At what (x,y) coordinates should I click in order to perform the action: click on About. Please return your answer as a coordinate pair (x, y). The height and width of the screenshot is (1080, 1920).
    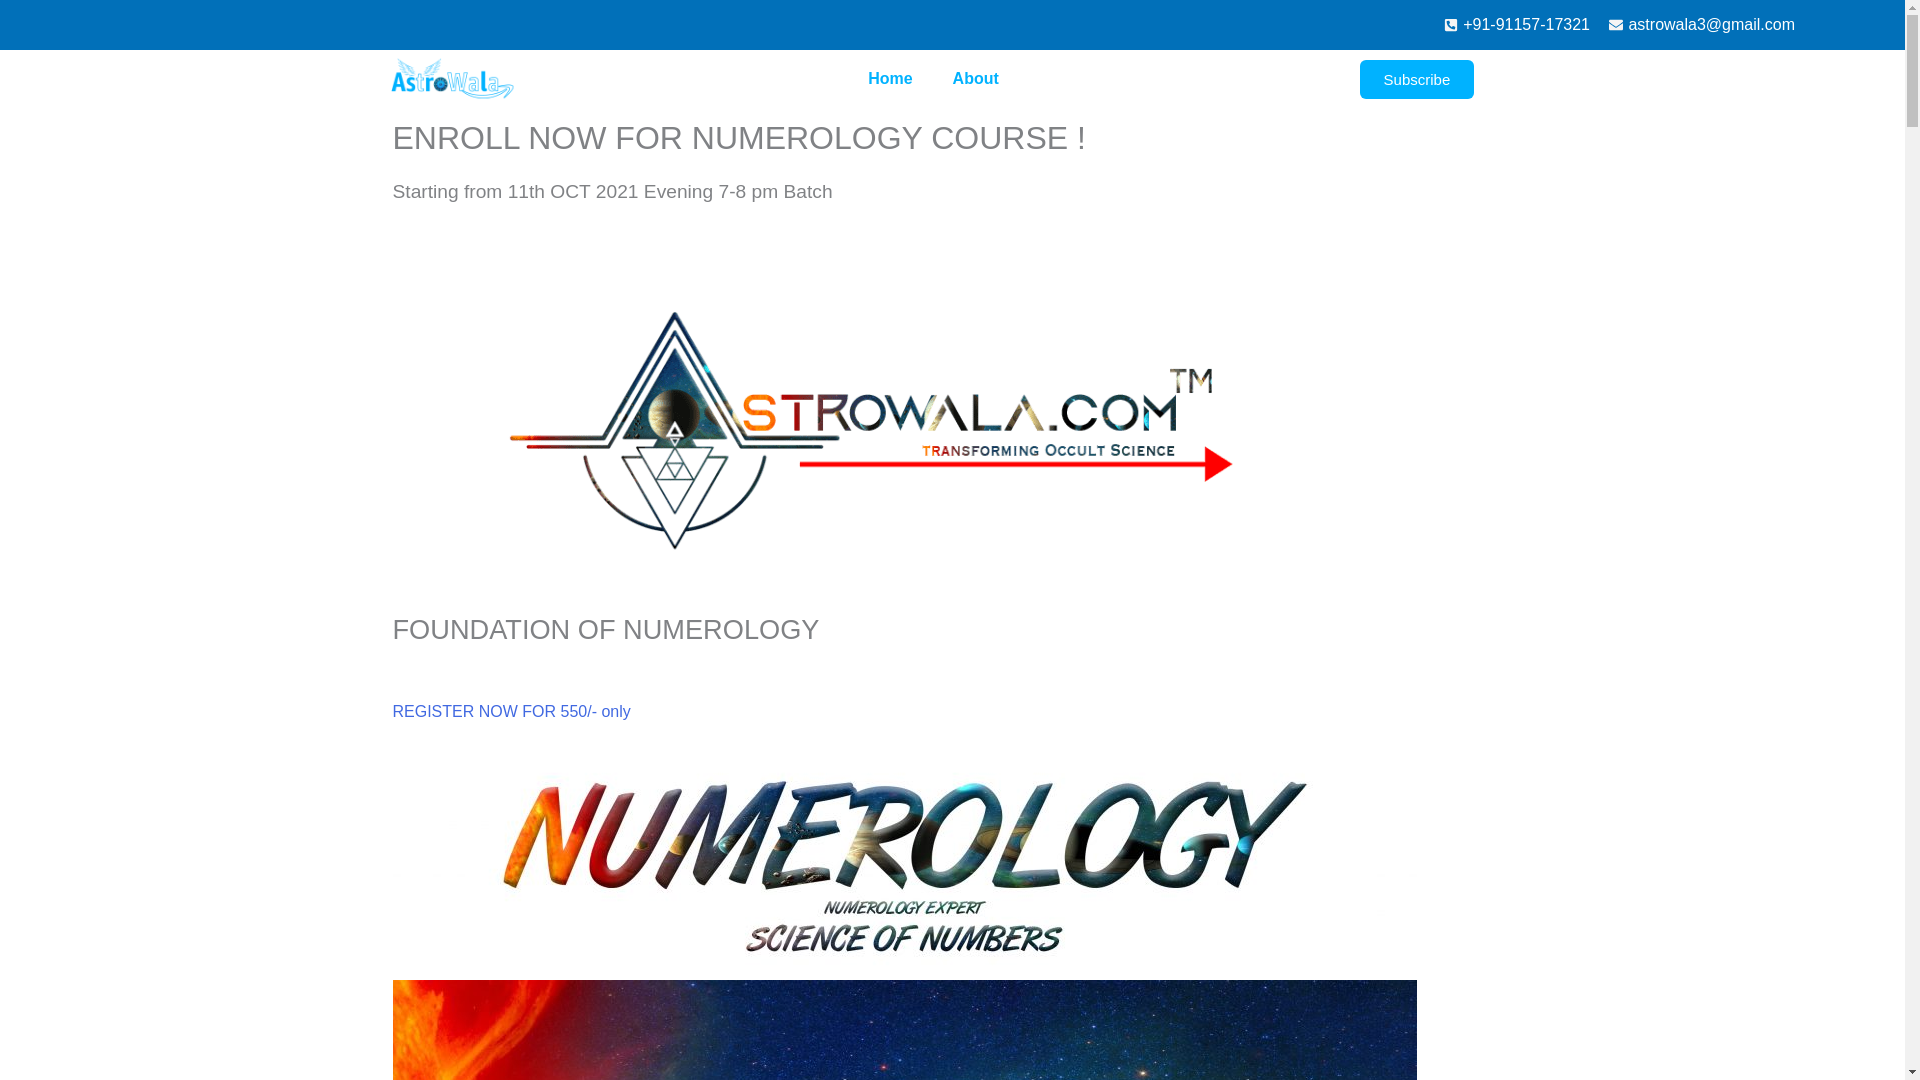
    Looking at the image, I should click on (976, 78).